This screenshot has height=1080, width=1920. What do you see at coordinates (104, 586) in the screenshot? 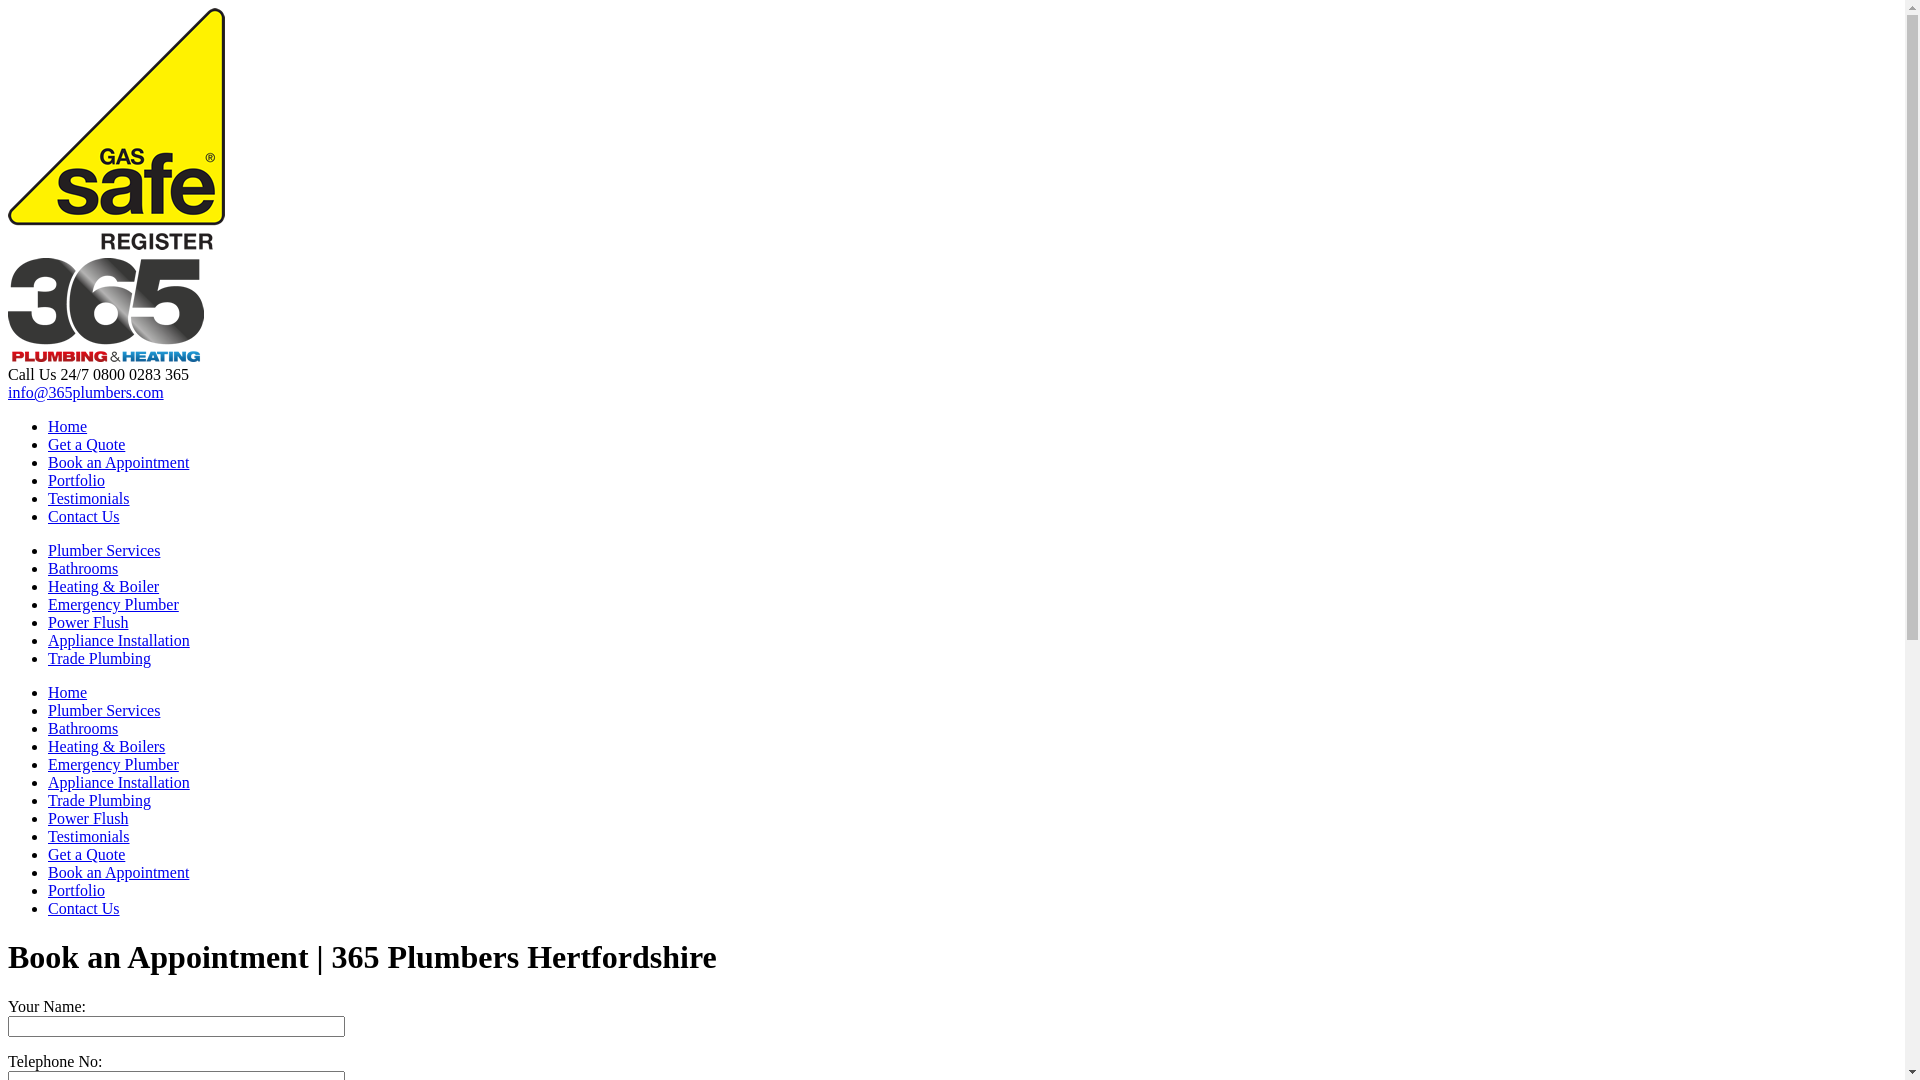
I see `Heating & Boiler` at bounding box center [104, 586].